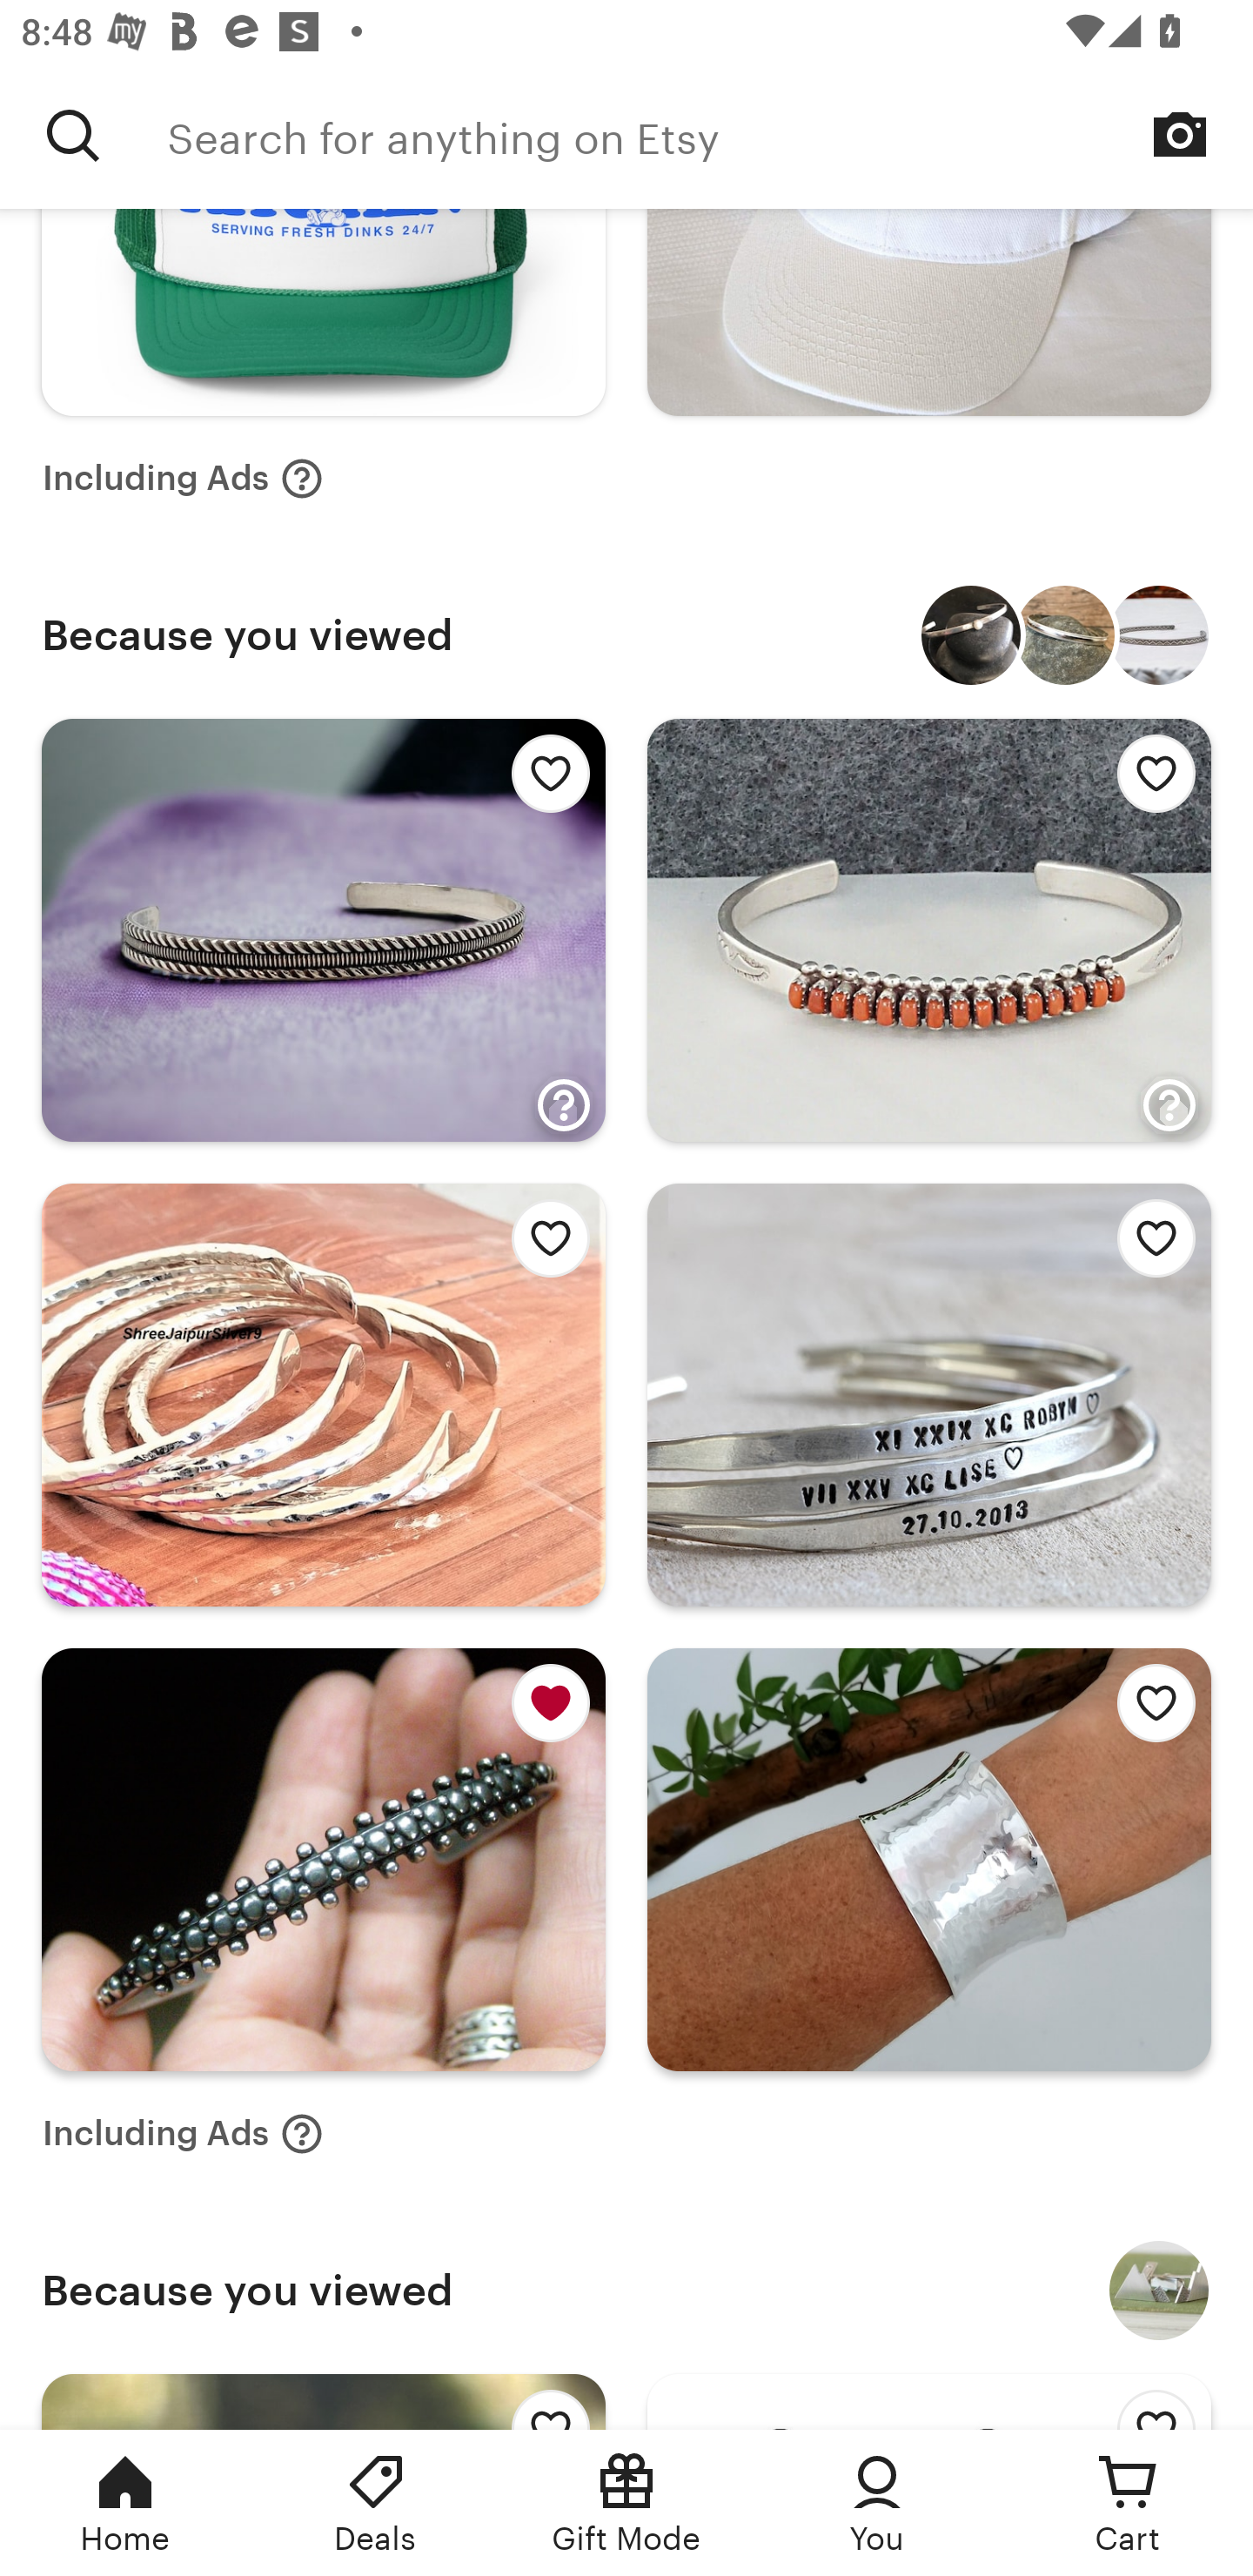  Describe the element at coordinates (710, 135) in the screenshot. I see `Search for anything on Etsy` at that location.